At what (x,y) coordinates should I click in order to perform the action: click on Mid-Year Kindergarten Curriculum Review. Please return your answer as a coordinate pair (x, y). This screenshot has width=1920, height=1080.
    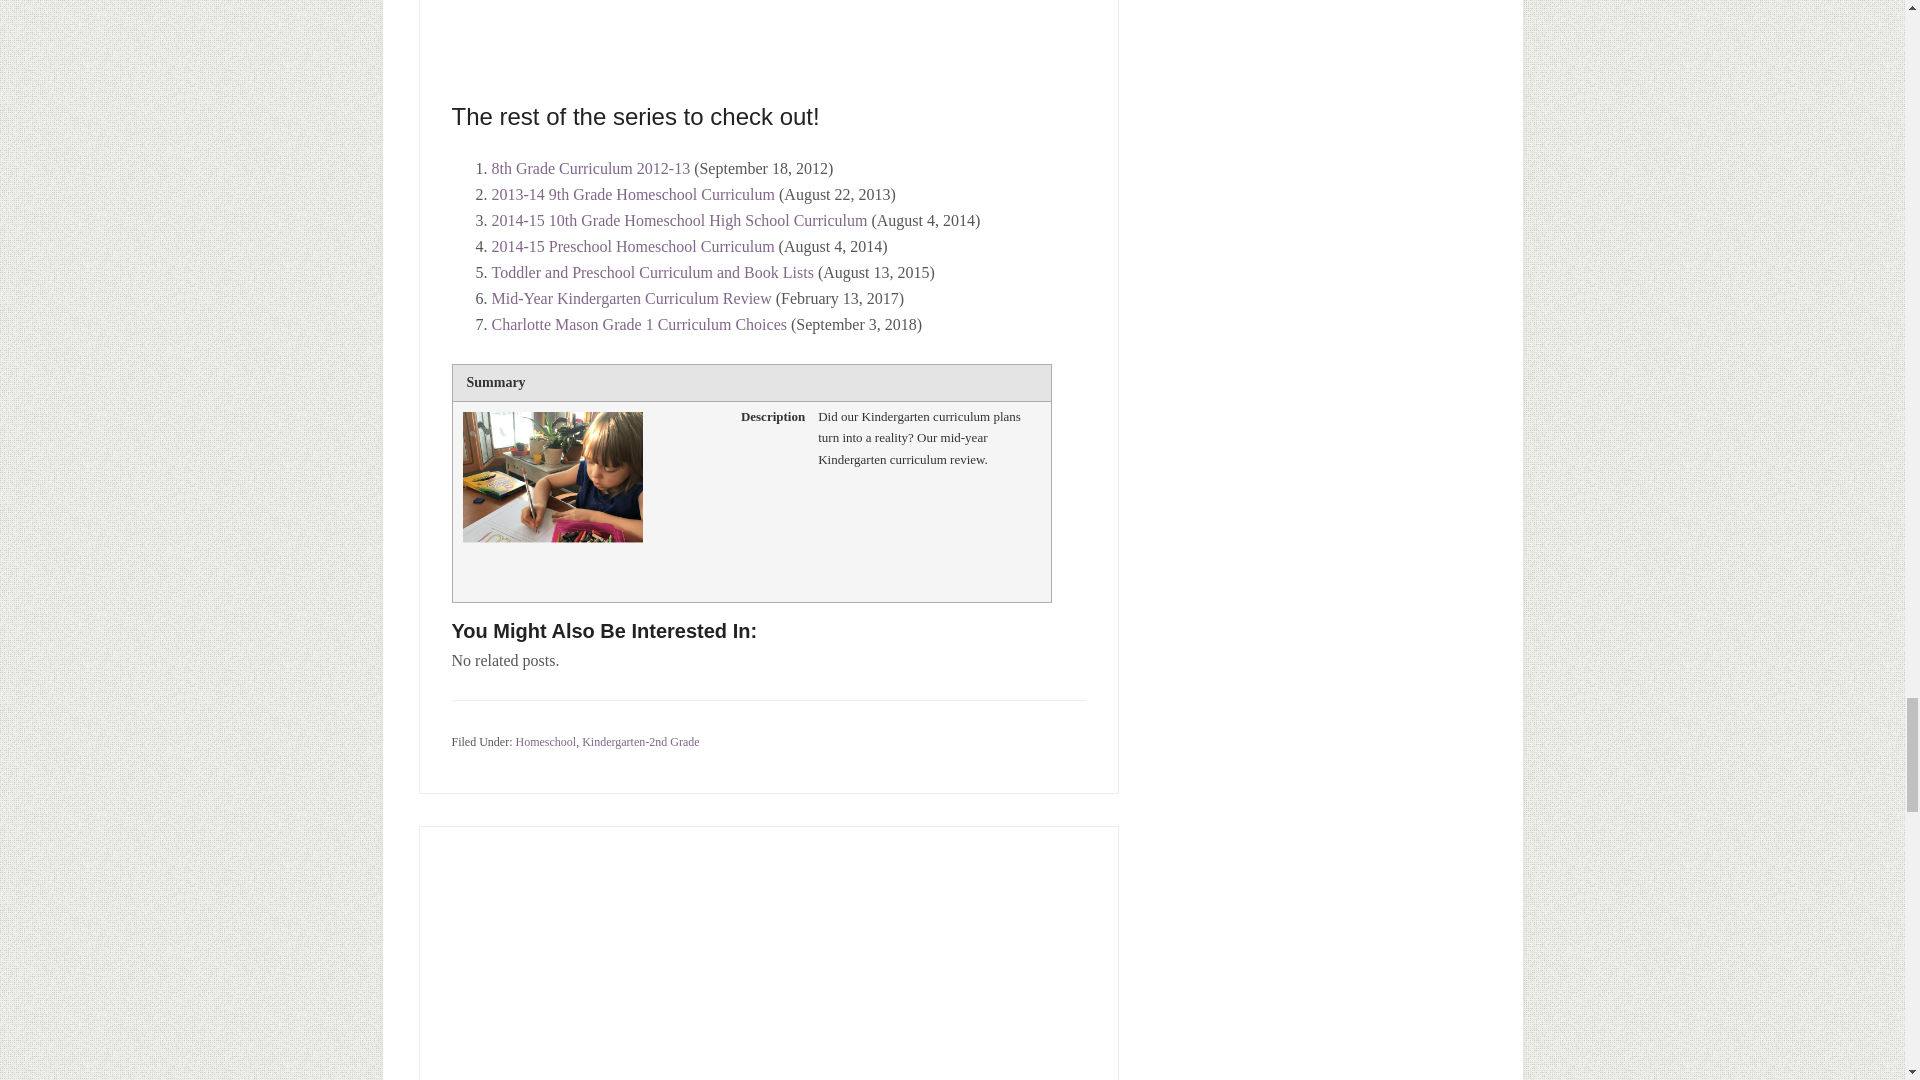
    Looking at the image, I should click on (631, 298).